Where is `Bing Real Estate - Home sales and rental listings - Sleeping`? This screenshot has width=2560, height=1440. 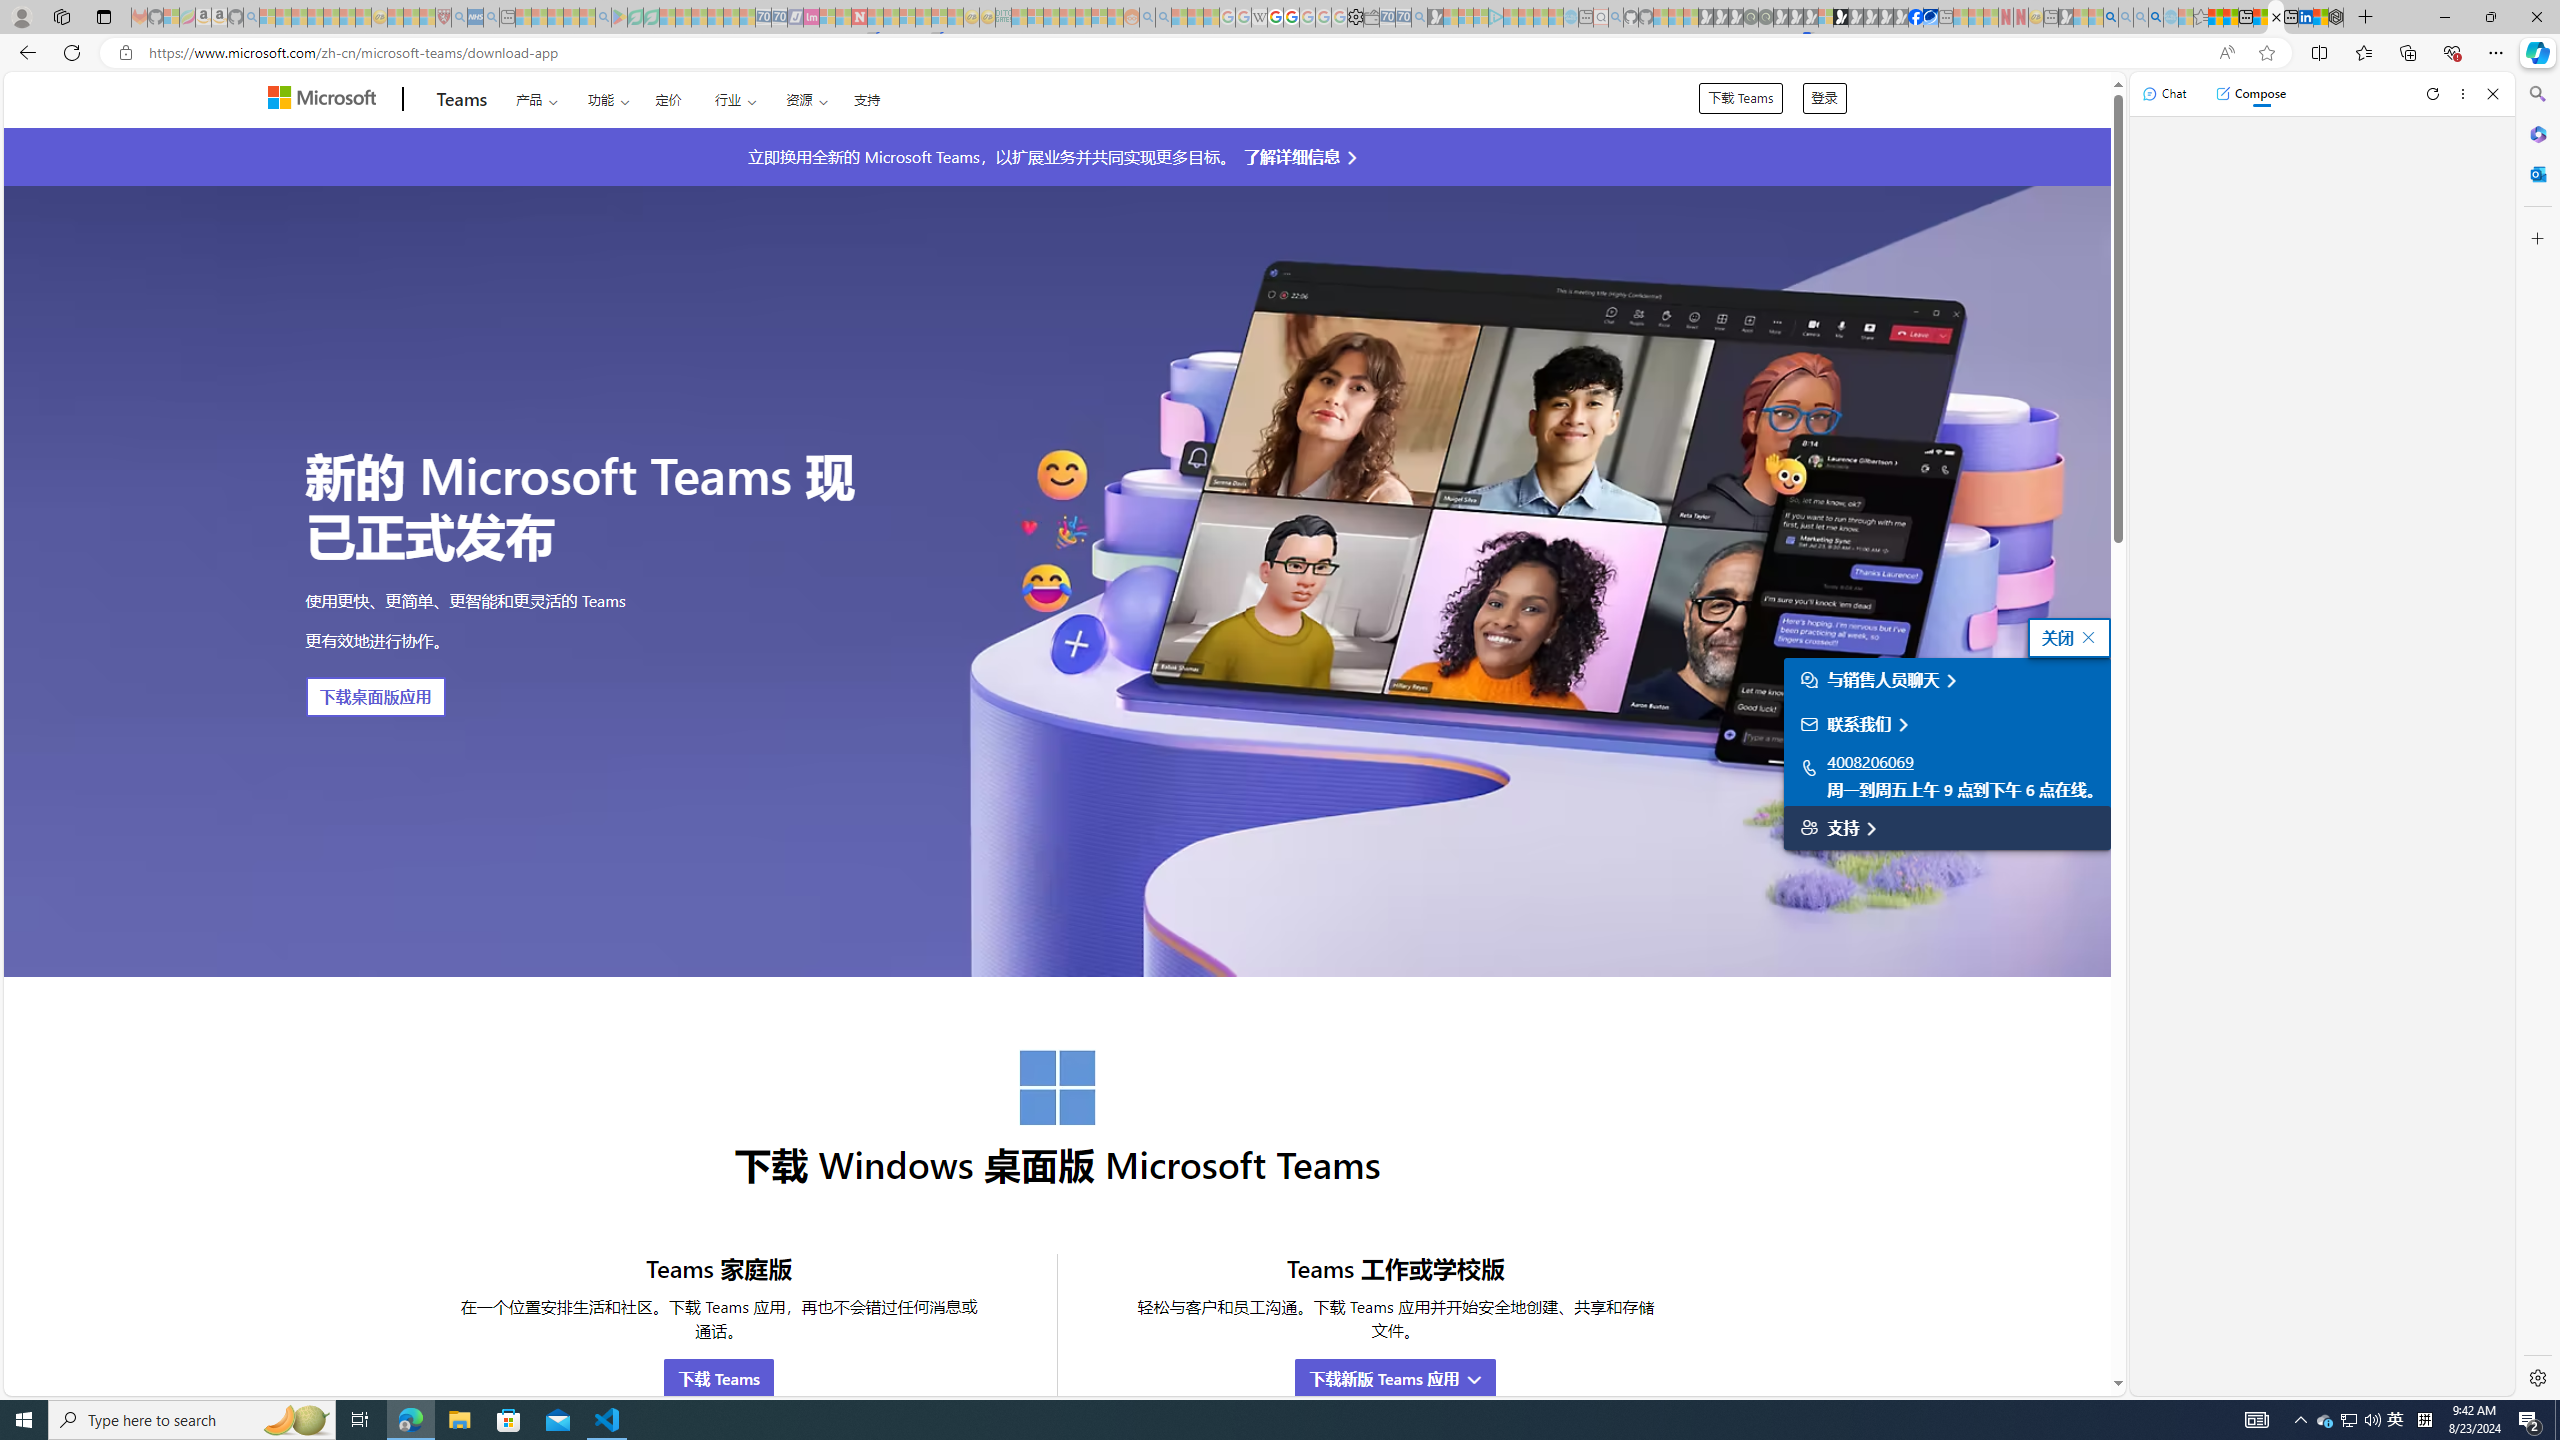
Bing Real Estate - Home sales and rental listings - Sleeping is located at coordinates (1419, 17).